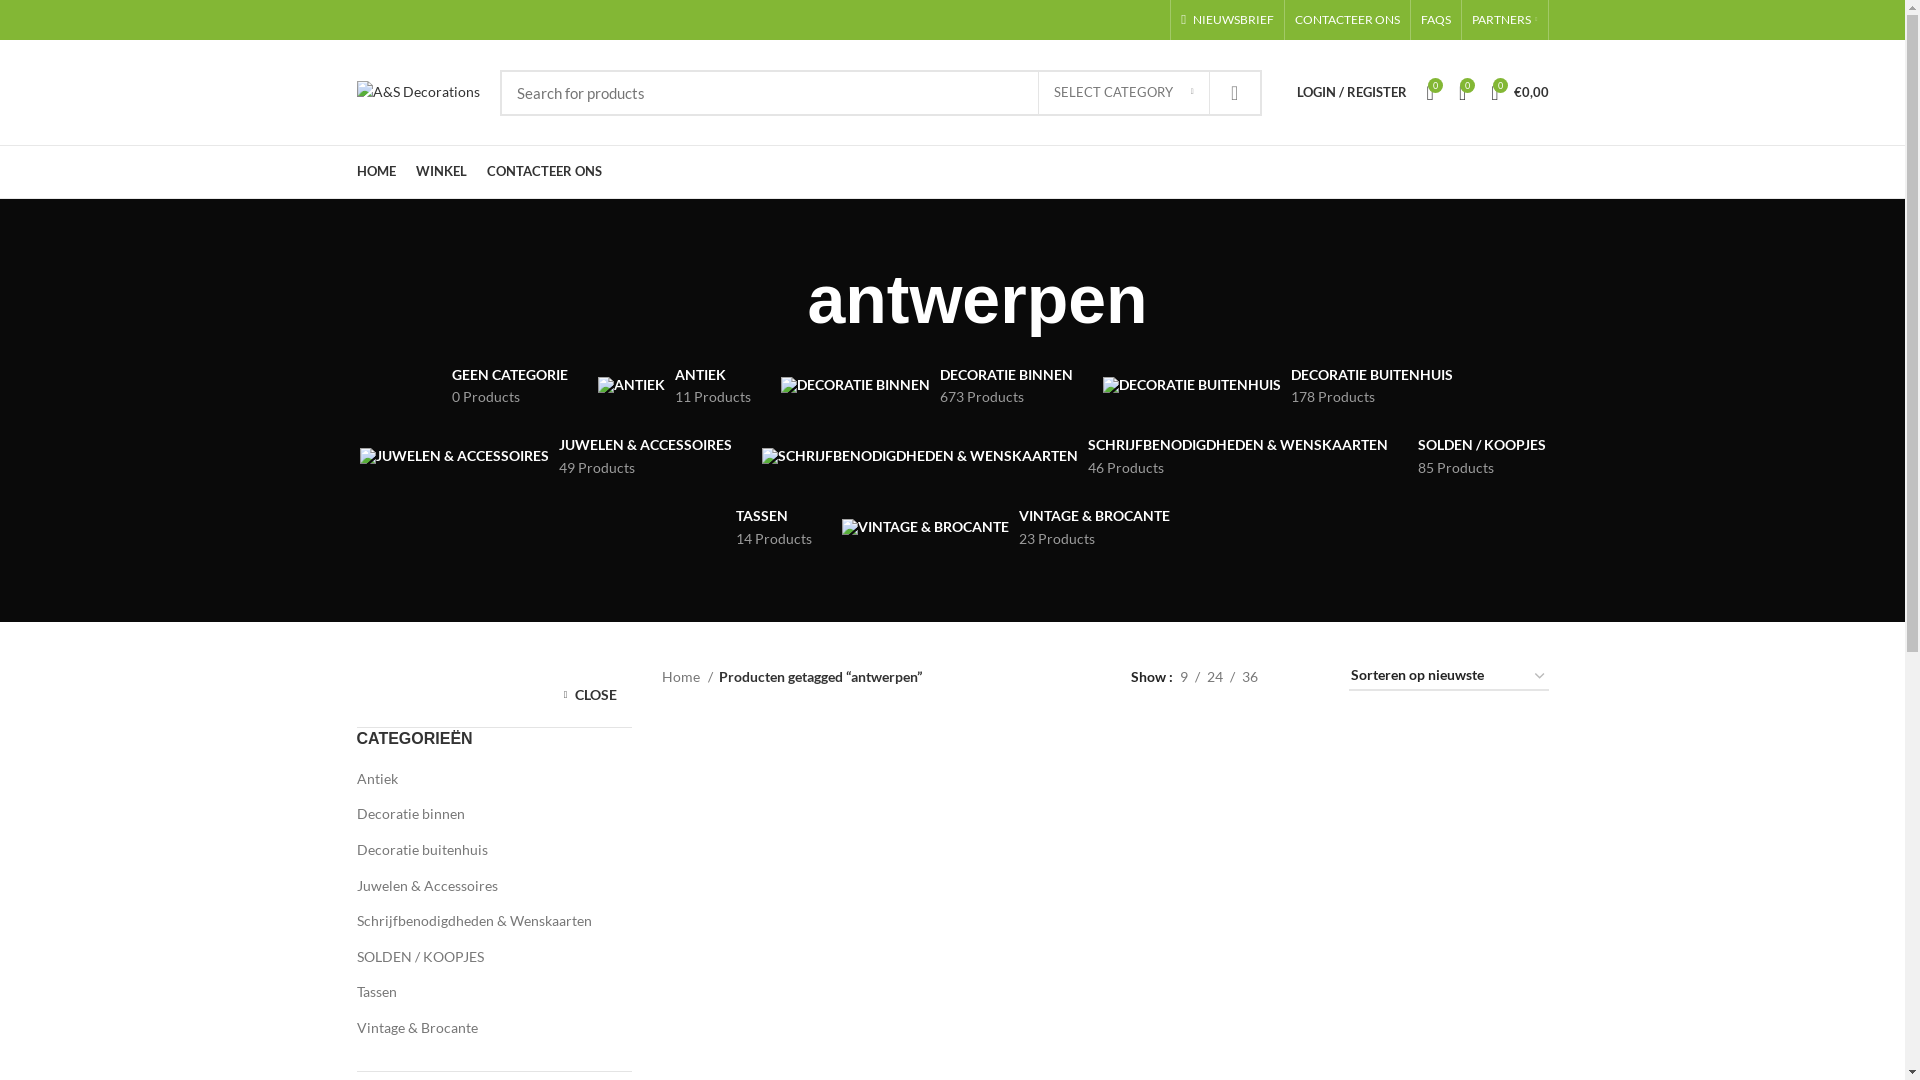  Describe the element at coordinates (1074, 456) in the screenshot. I see `SCHRIJFBENODIGDHEDEN & WENSKAARTEN
46 Products` at that location.